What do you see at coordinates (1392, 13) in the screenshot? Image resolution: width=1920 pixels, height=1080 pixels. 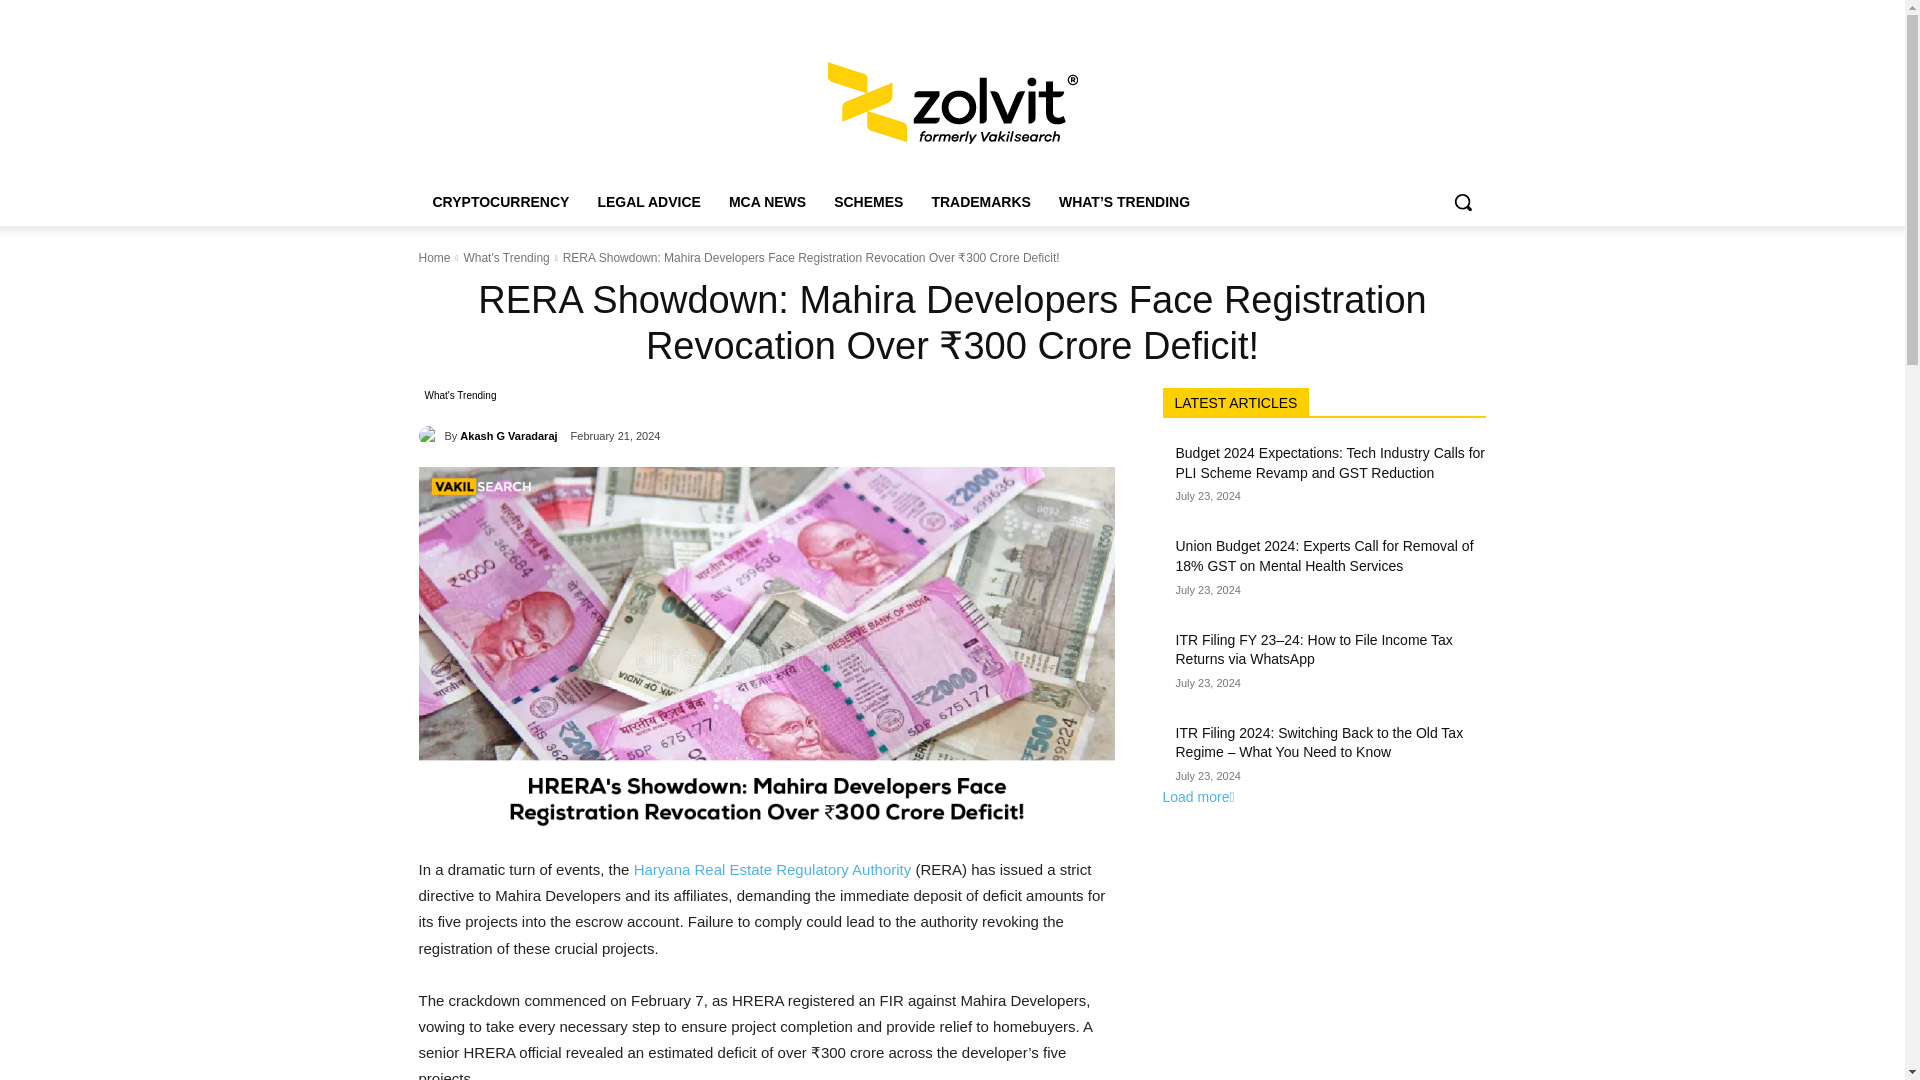 I see `Twitter` at bounding box center [1392, 13].